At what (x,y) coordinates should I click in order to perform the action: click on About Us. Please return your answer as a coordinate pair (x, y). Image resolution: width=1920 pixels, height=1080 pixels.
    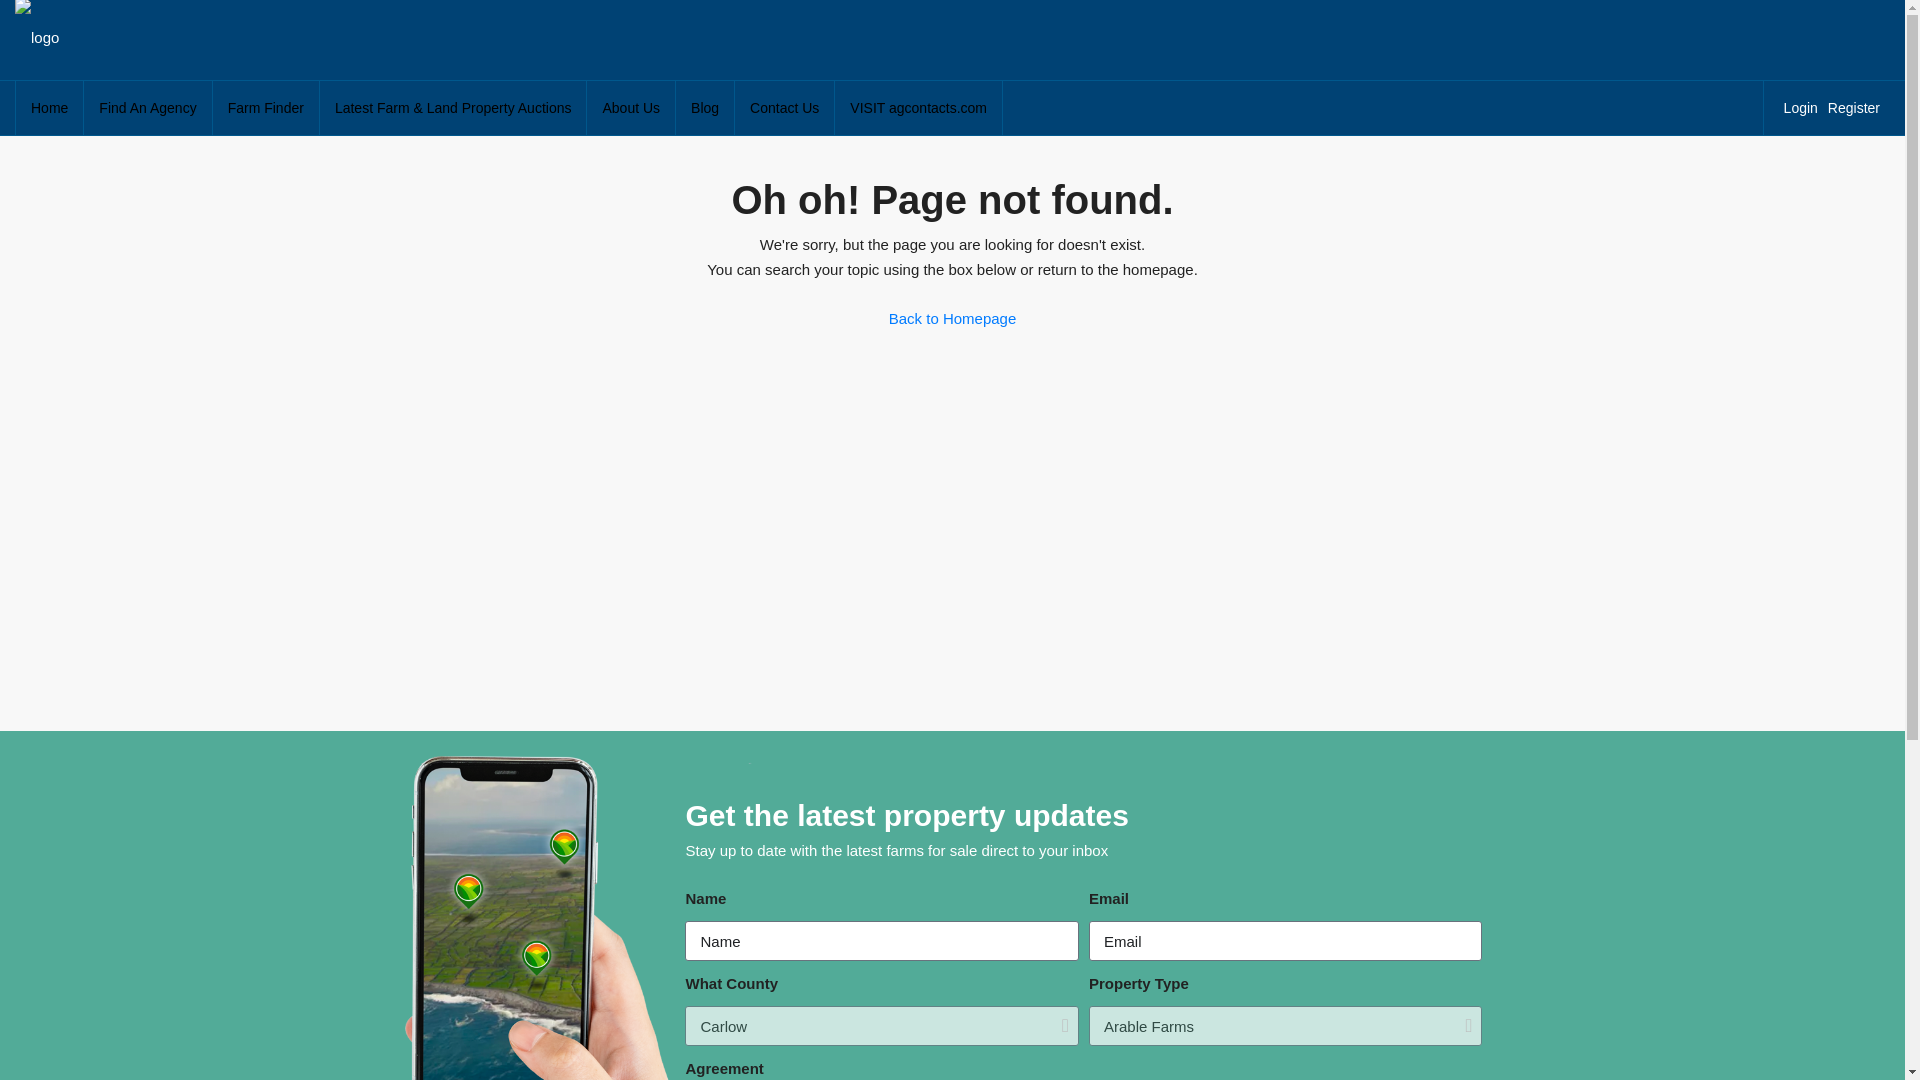
    Looking at the image, I should click on (631, 108).